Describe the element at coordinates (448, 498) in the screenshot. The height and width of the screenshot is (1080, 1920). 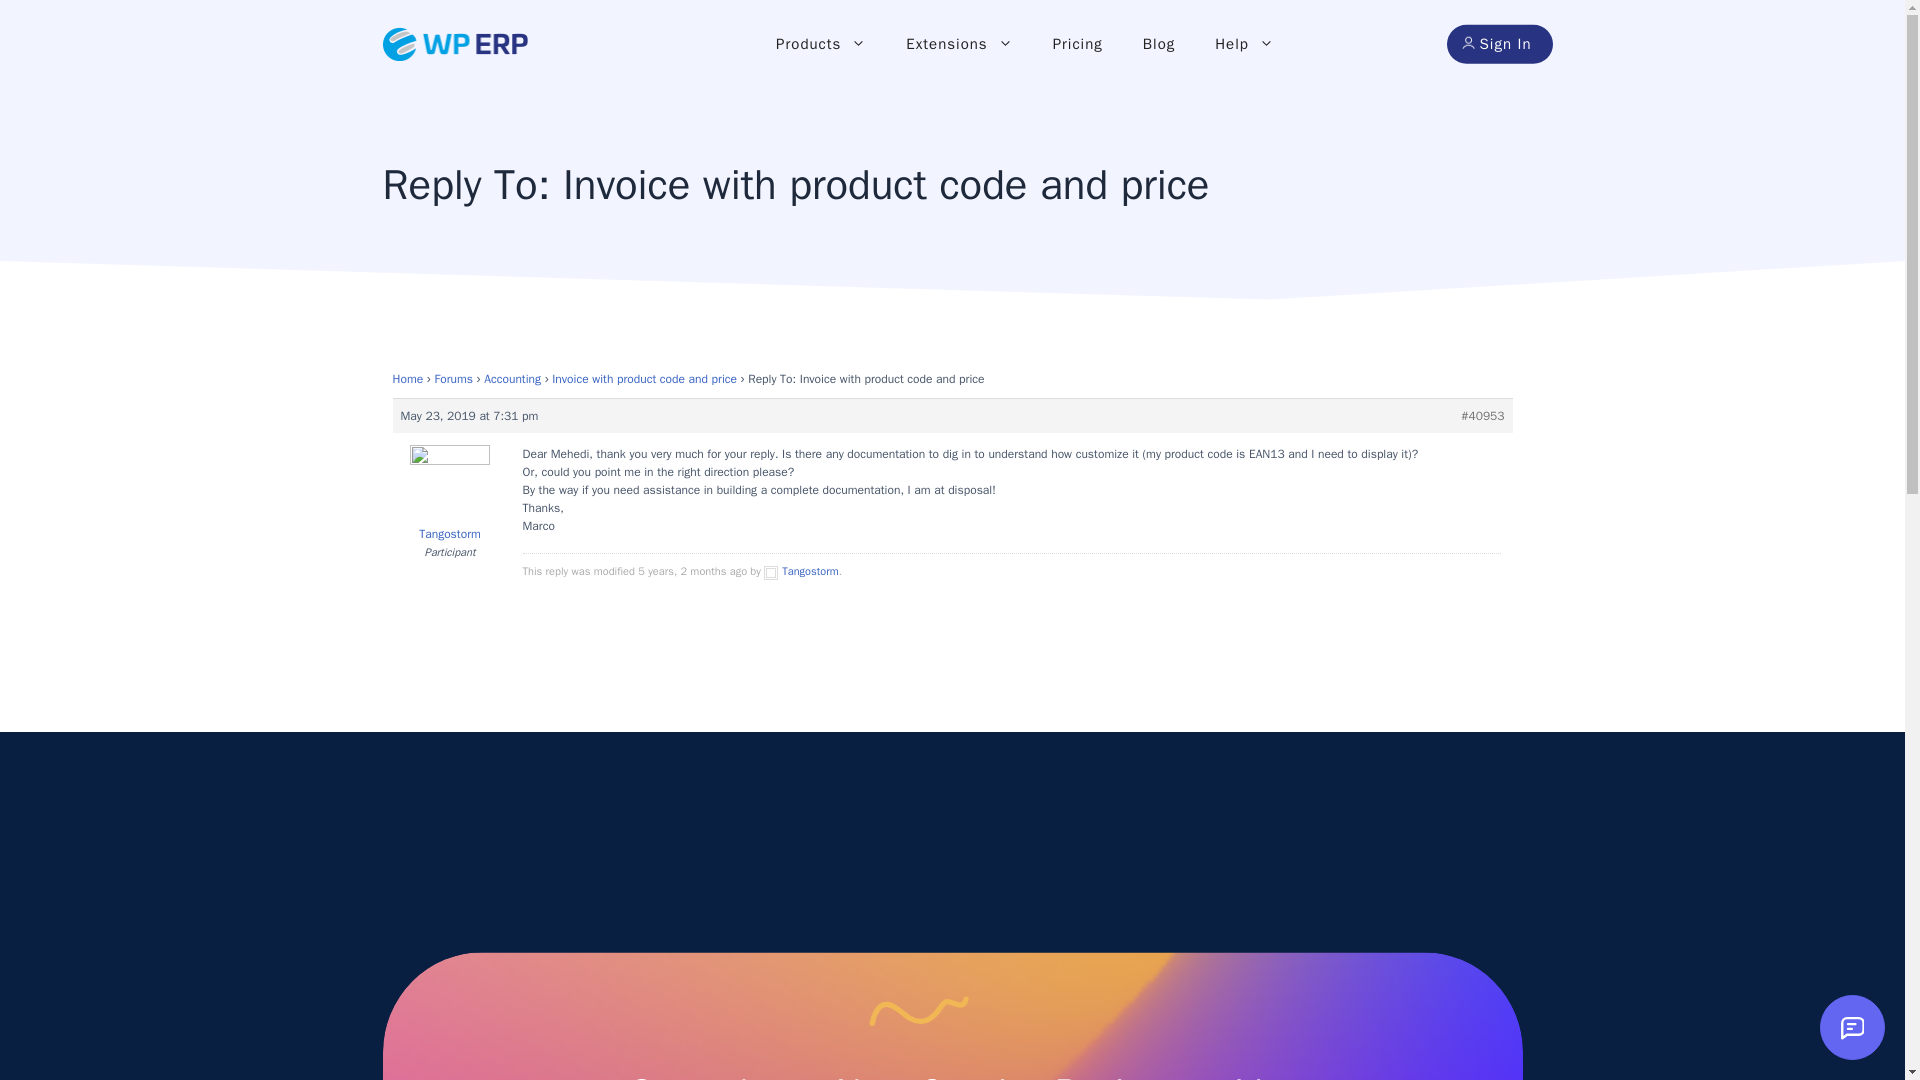
I see `View Tangostorm's profile` at that location.